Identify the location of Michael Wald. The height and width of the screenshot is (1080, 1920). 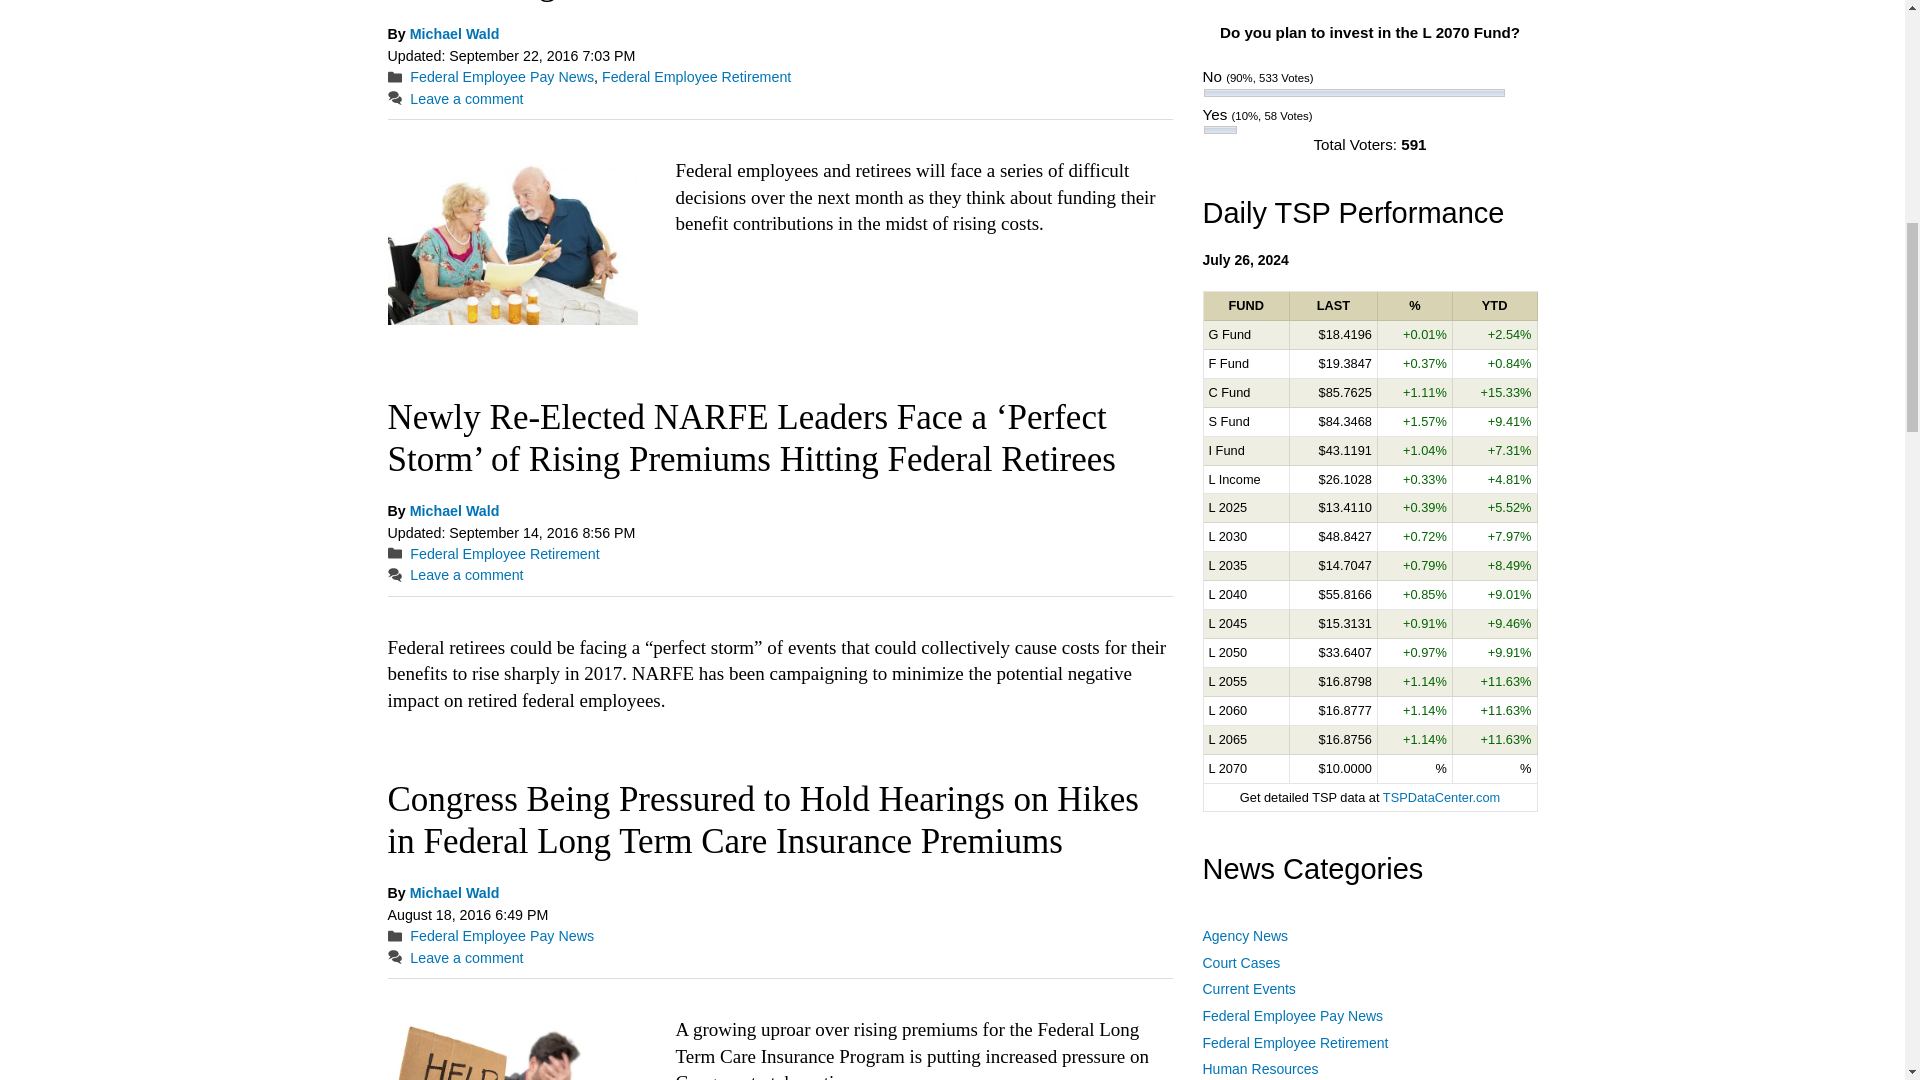
(454, 892).